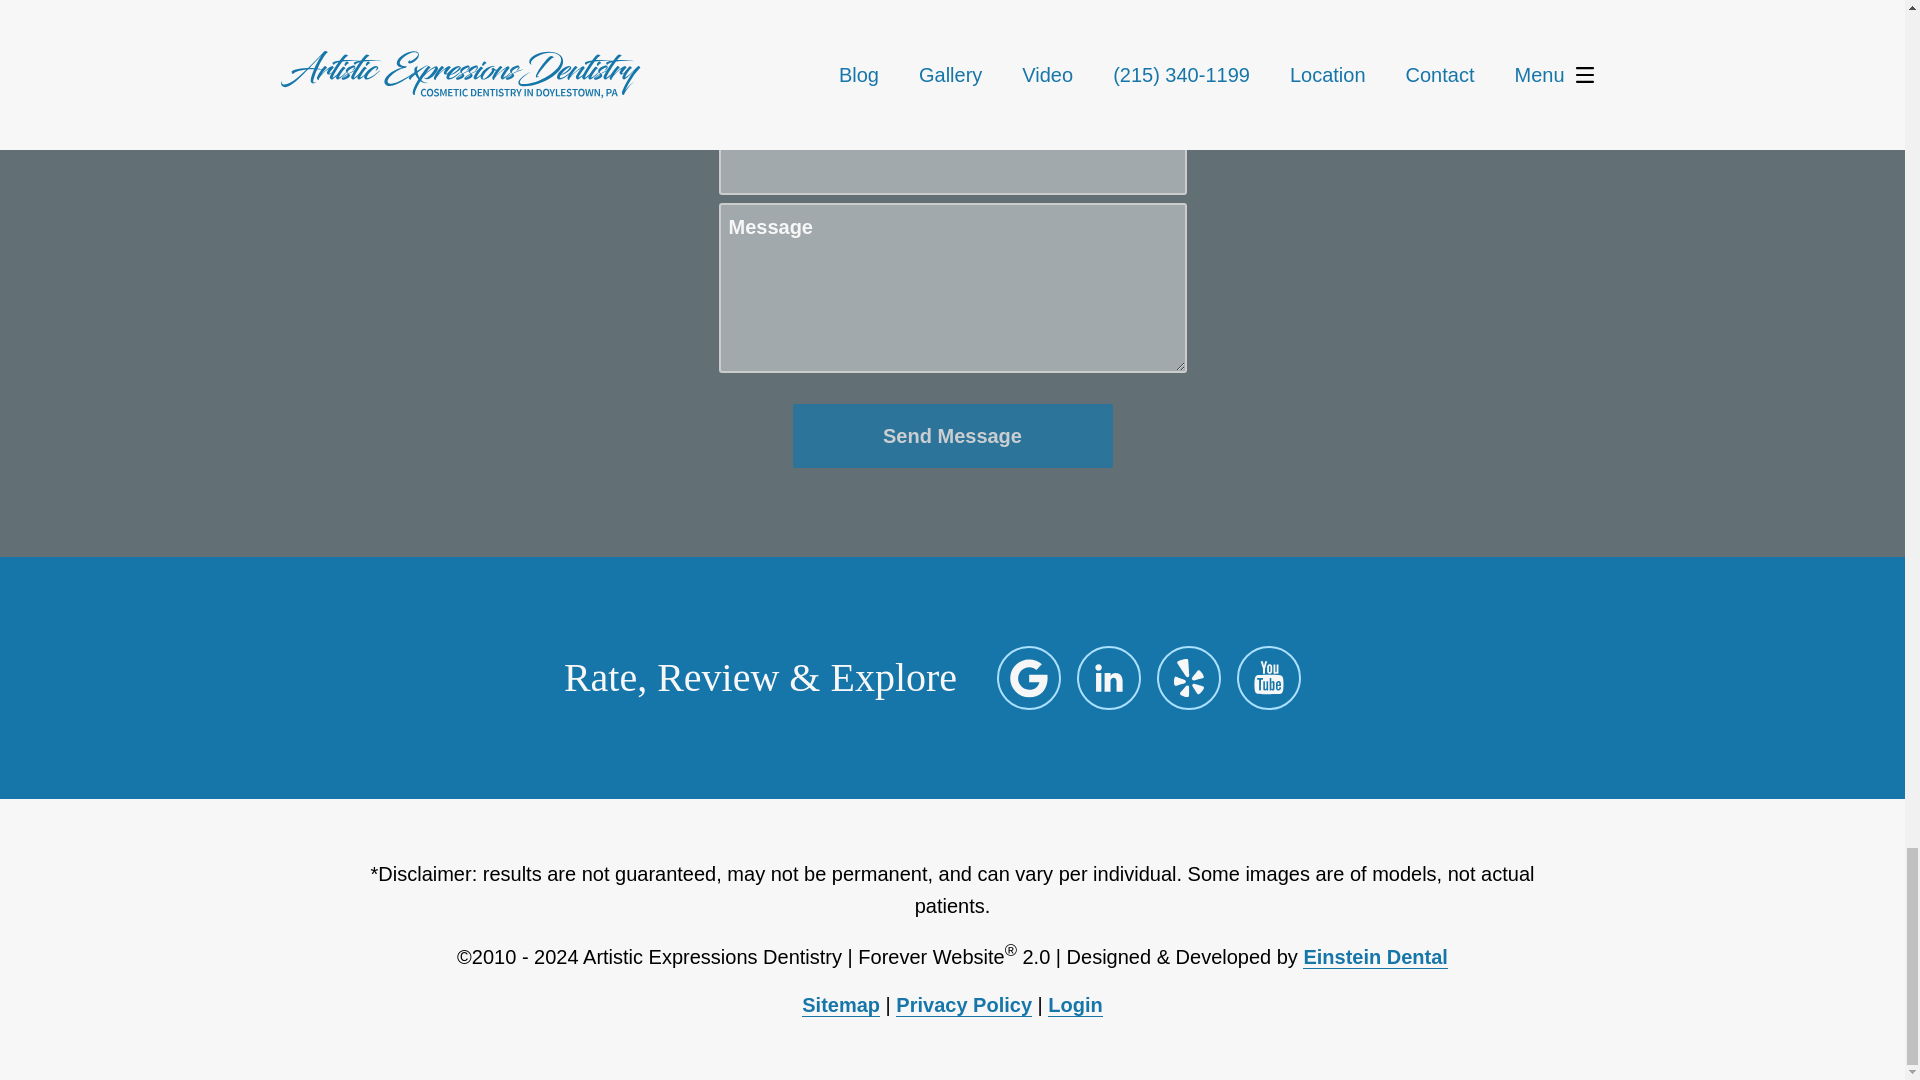 This screenshot has width=1920, height=1080. What do you see at coordinates (1268, 677) in the screenshot?
I see `YouTube` at bounding box center [1268, 677].